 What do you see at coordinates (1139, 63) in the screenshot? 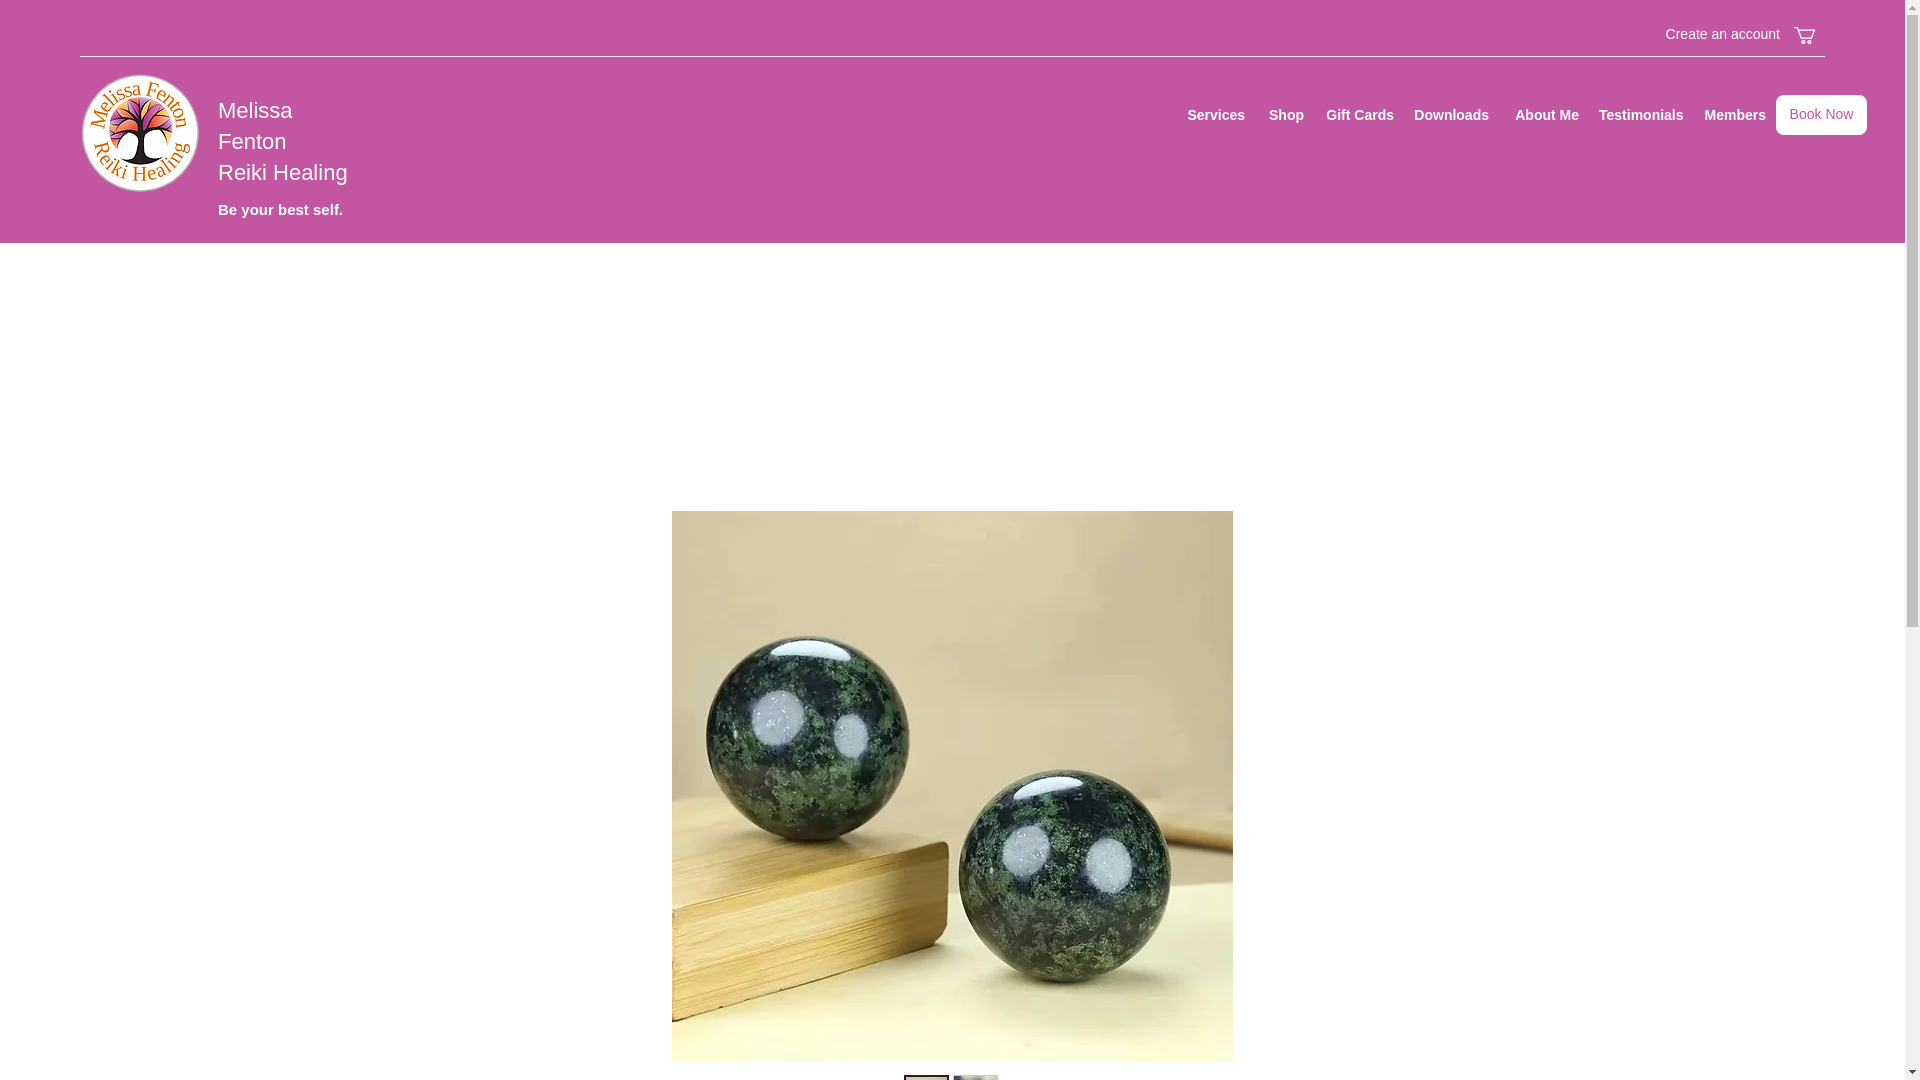
I see `Services` at bounding box center [1139, 63].